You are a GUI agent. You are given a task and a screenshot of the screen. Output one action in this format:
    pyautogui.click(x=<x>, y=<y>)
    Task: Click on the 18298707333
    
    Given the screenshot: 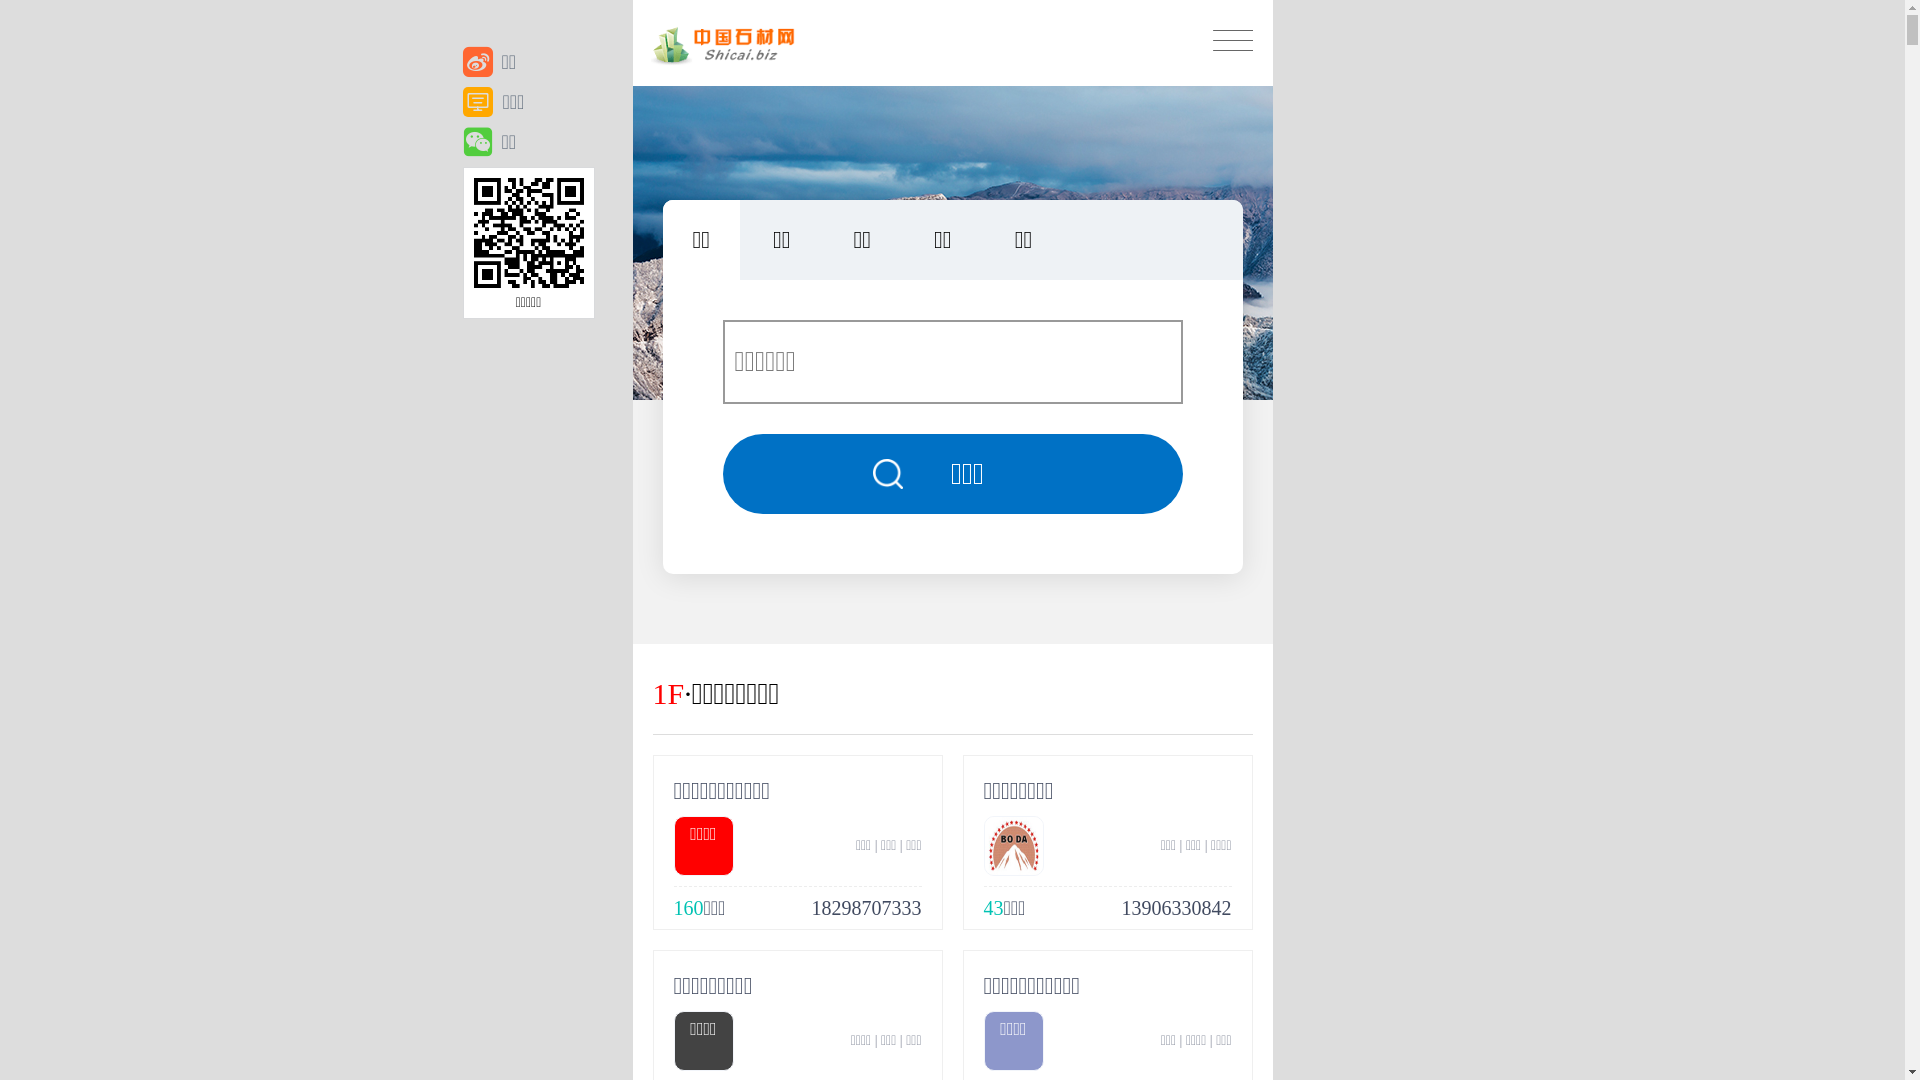 What is the action you would take?
    pyautogui.click(x=867, y=908)
    